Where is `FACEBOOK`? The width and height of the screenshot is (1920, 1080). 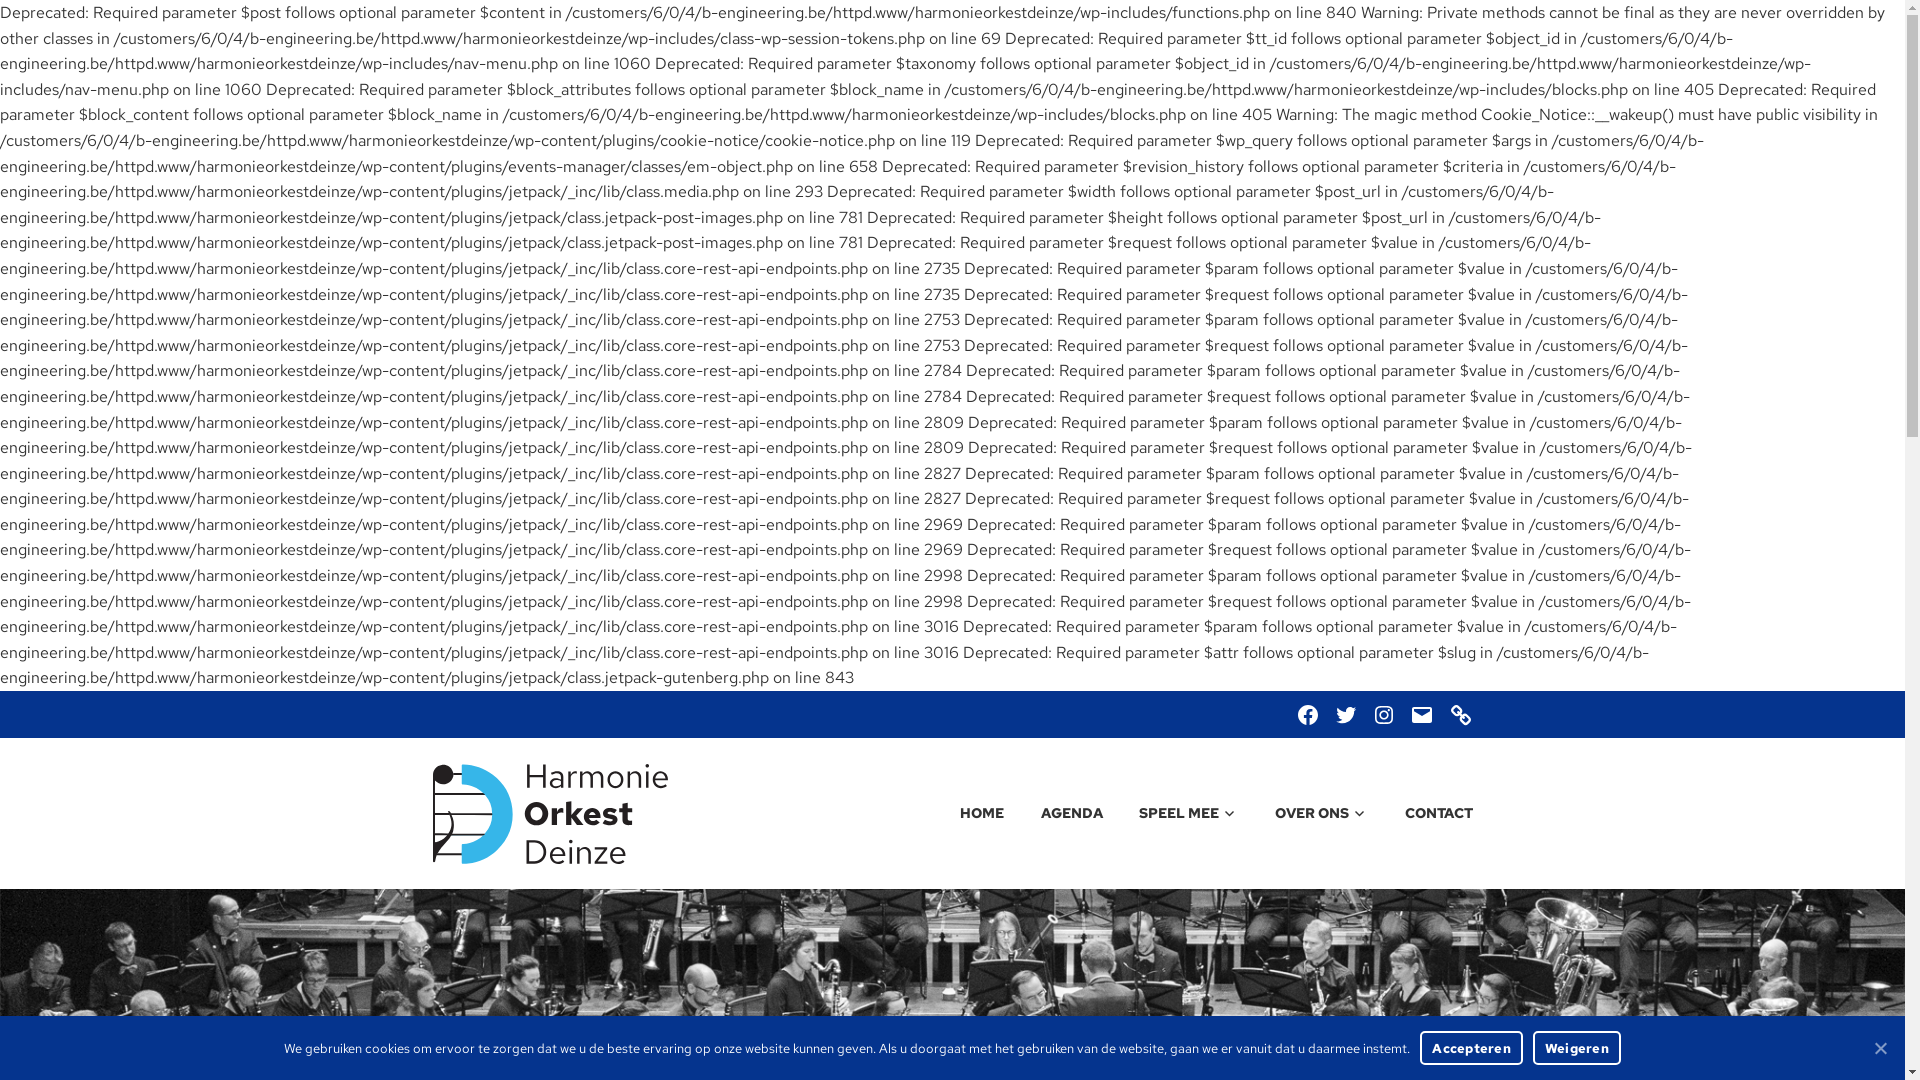
FACEBOOK is located at coordinates (1308, 713).